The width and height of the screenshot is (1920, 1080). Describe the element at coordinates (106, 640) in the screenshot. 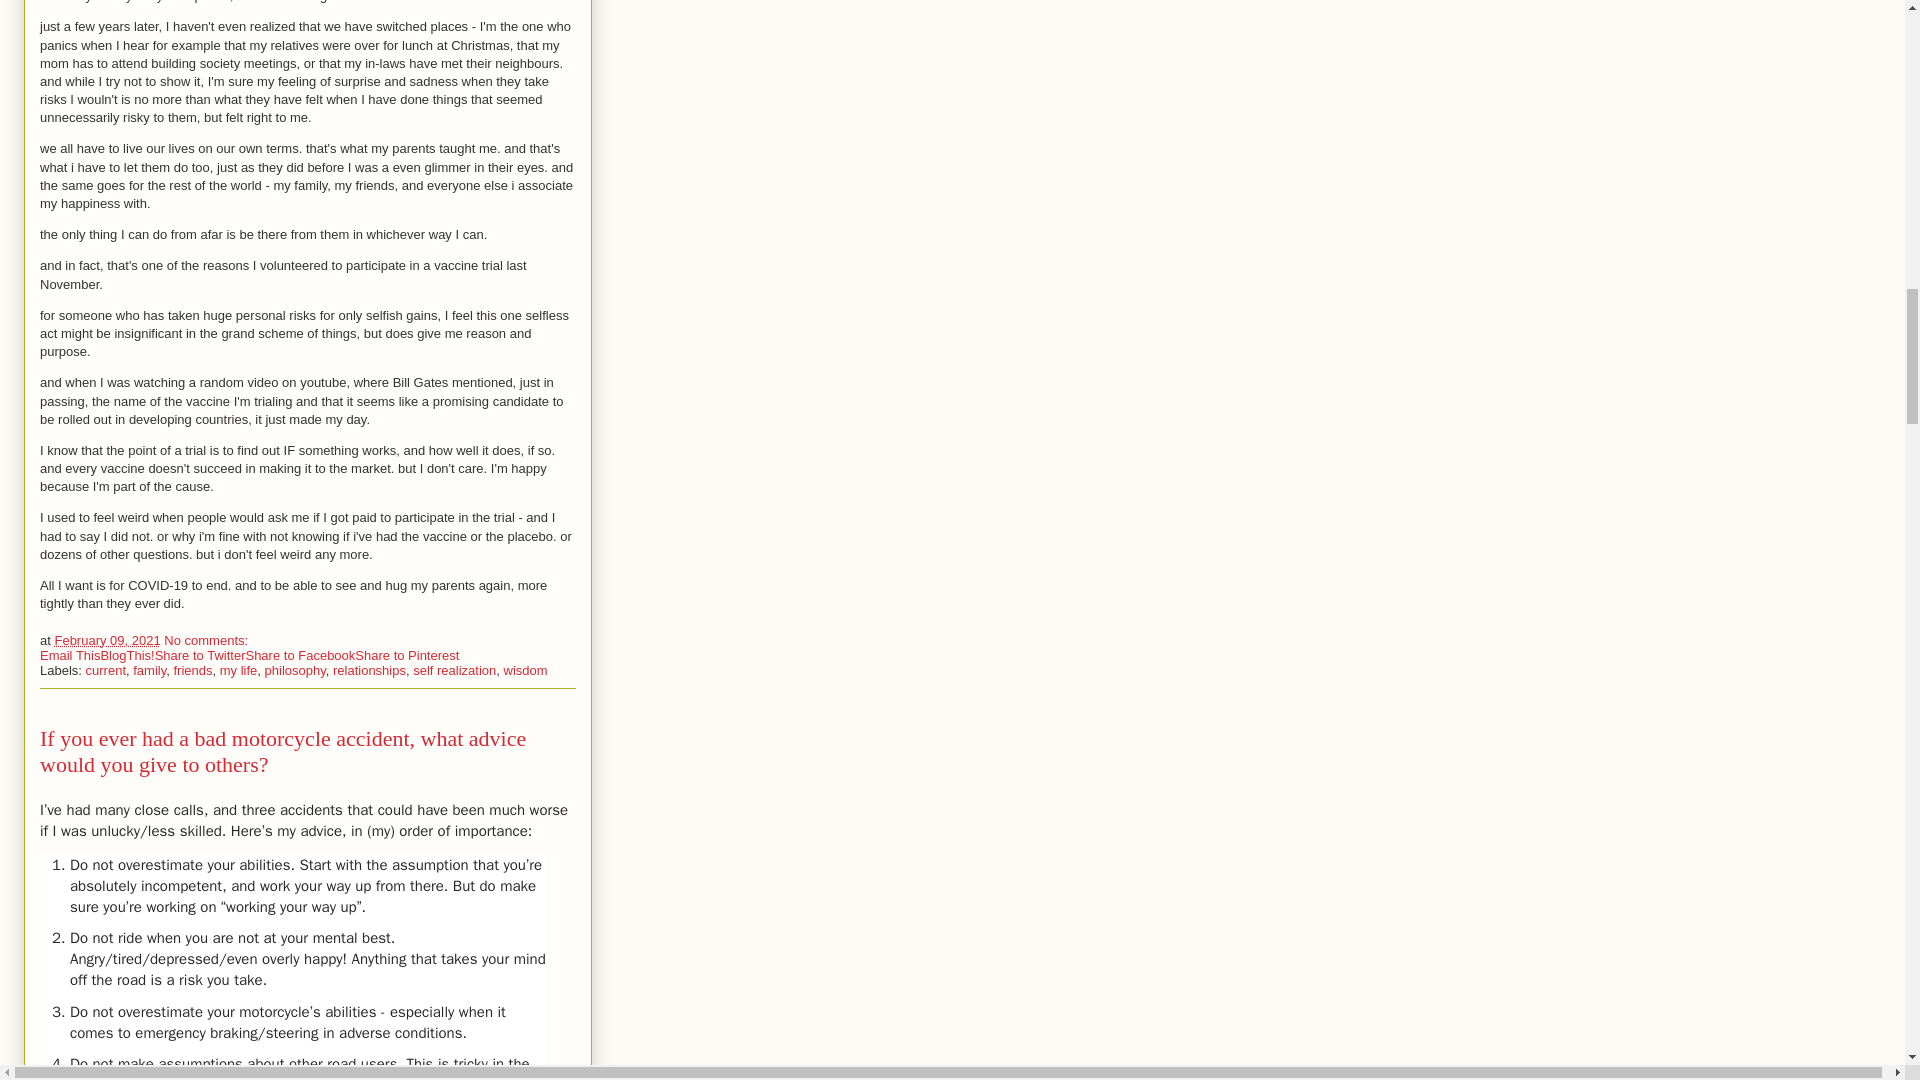

I see `permanent link` at that location.